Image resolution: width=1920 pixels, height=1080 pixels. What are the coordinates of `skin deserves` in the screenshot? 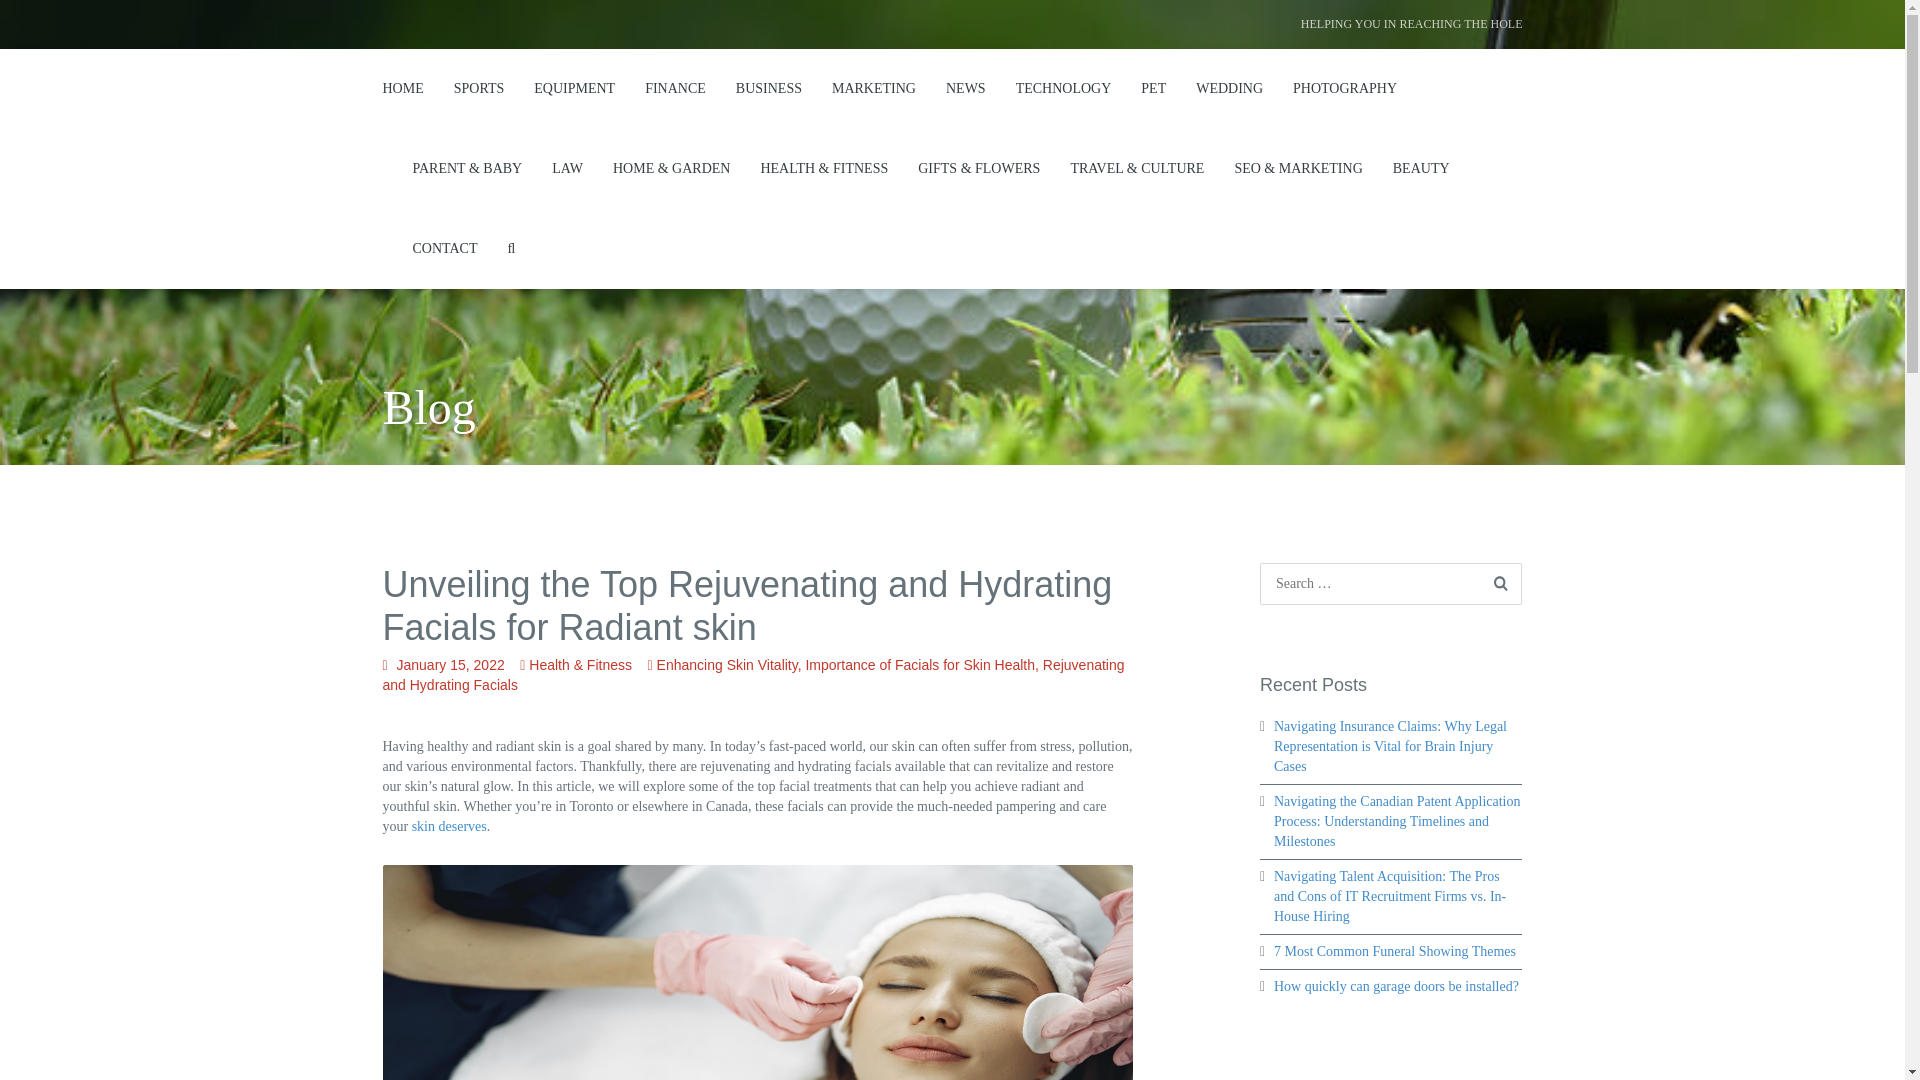 It's located at (450, 826).